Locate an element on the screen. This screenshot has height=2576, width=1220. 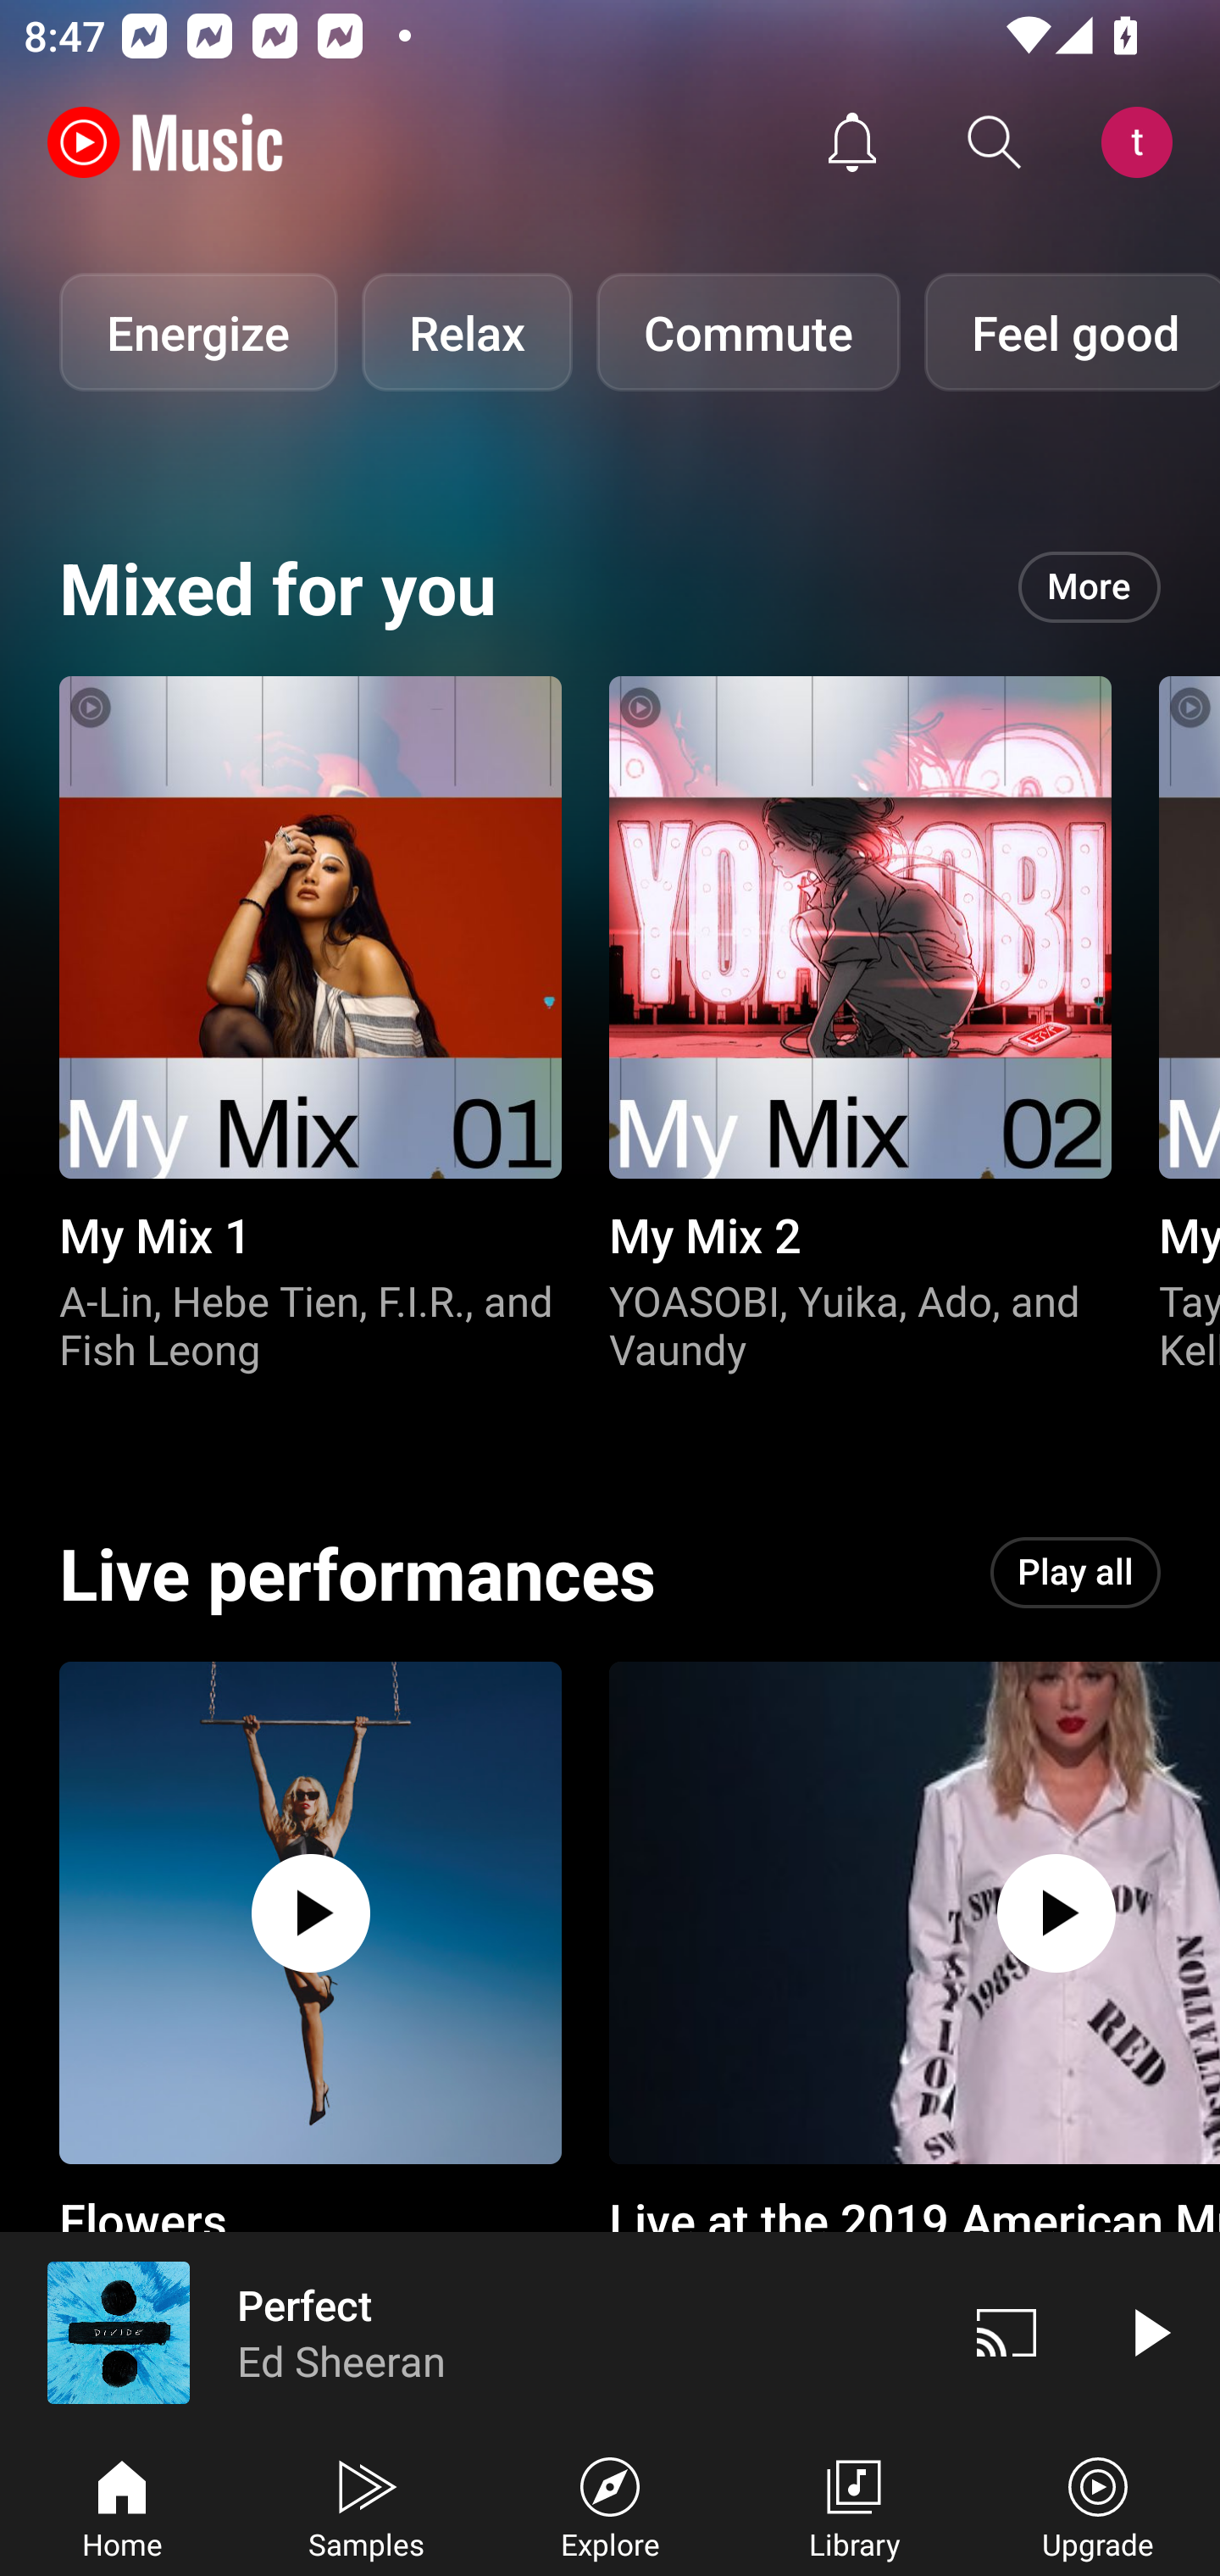
Cast. Disconnected is located at coordinates (1006, 2332).